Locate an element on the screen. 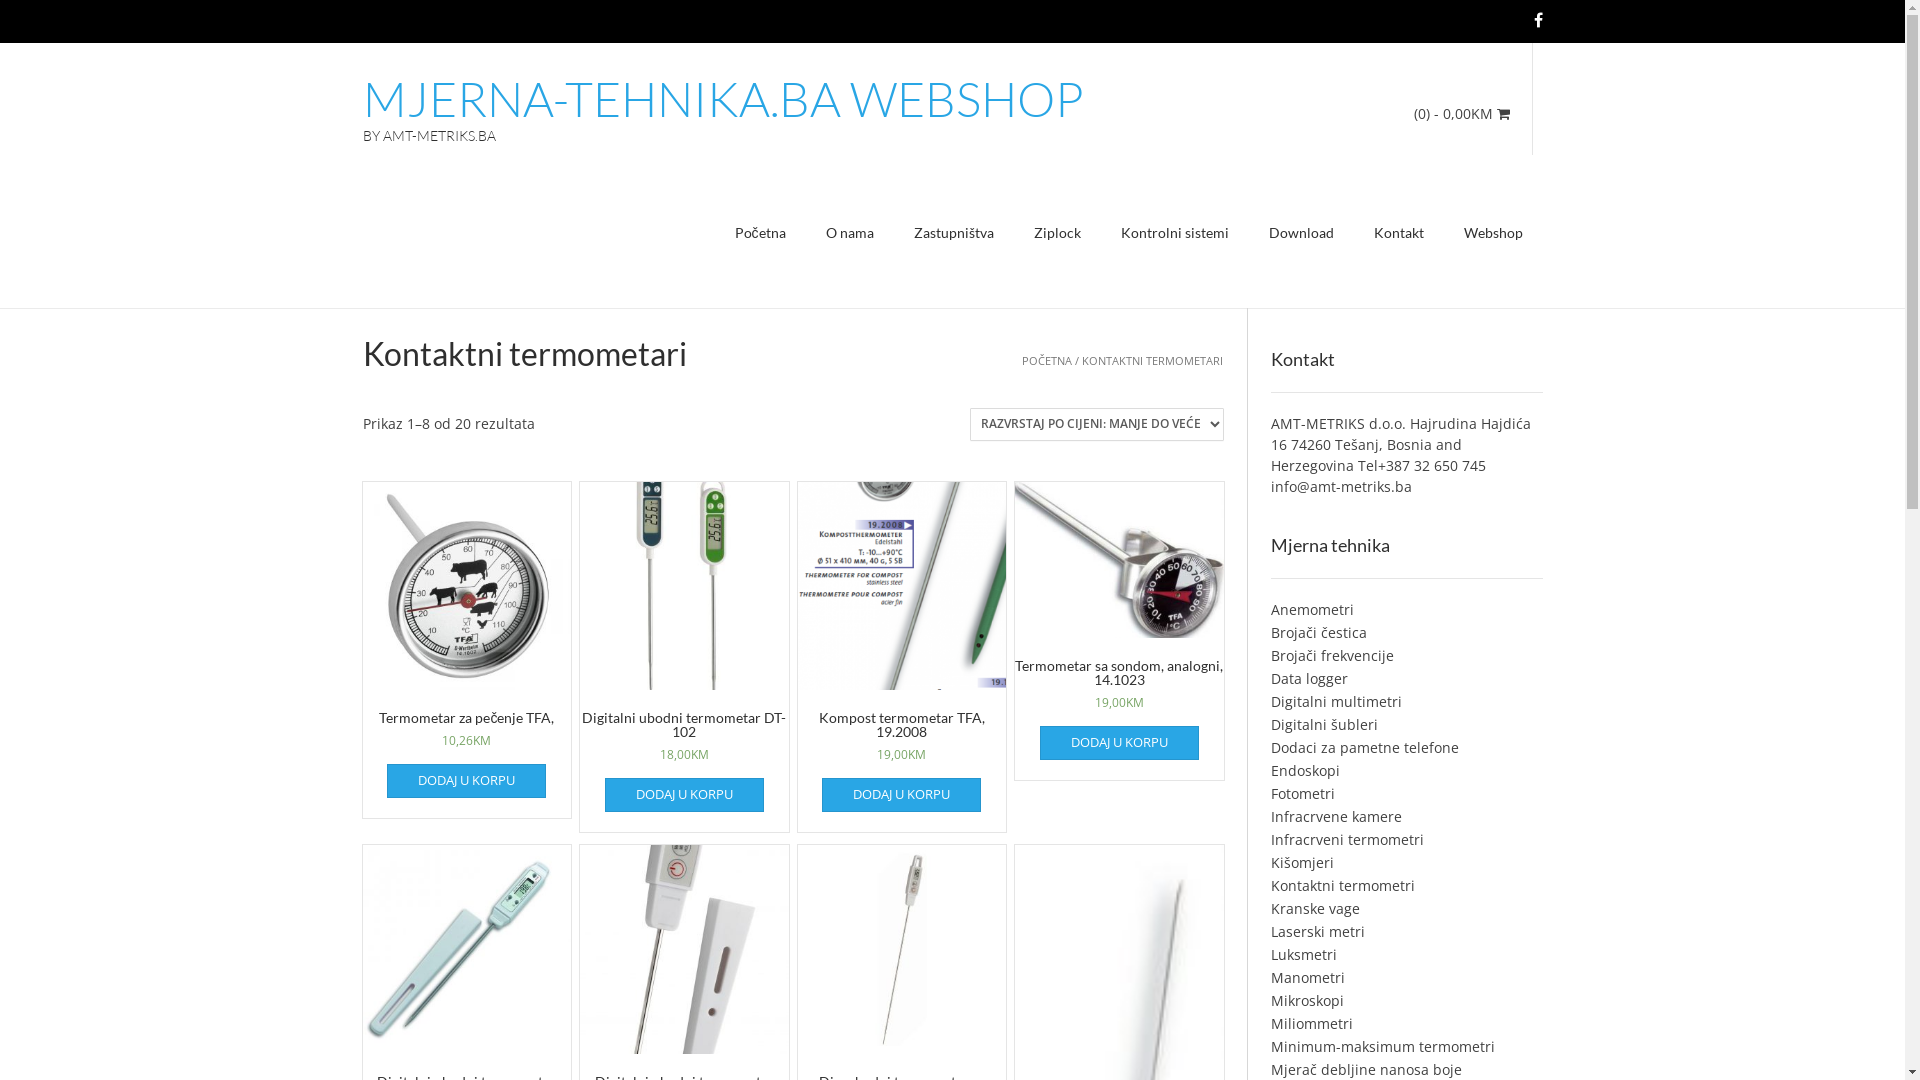 The width and height of the screenshot is (1920, 1080). MJERNA-TEHNIKA.BA WEBSHOP is located at coordinates (722, 99).